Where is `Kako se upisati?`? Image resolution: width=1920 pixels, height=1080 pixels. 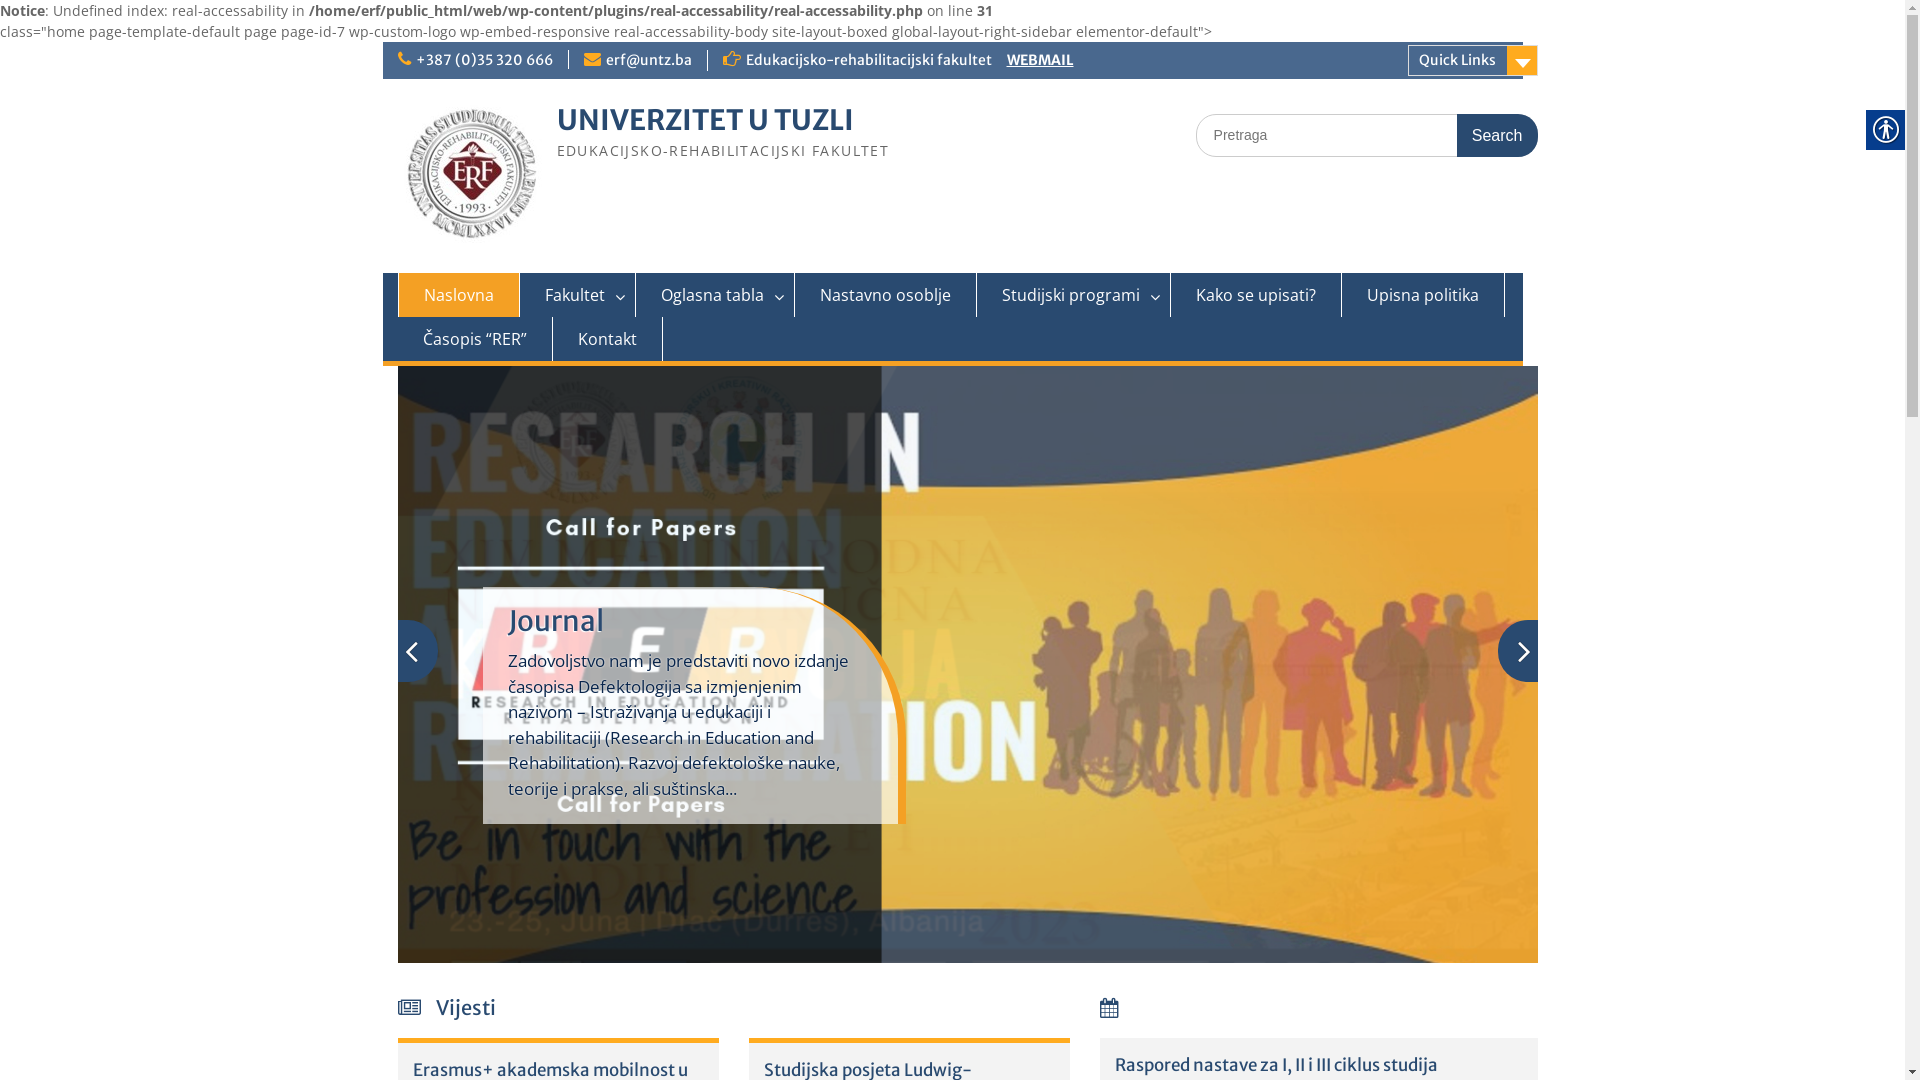 Kako se upisati? is located at coordinates (1256, 295).